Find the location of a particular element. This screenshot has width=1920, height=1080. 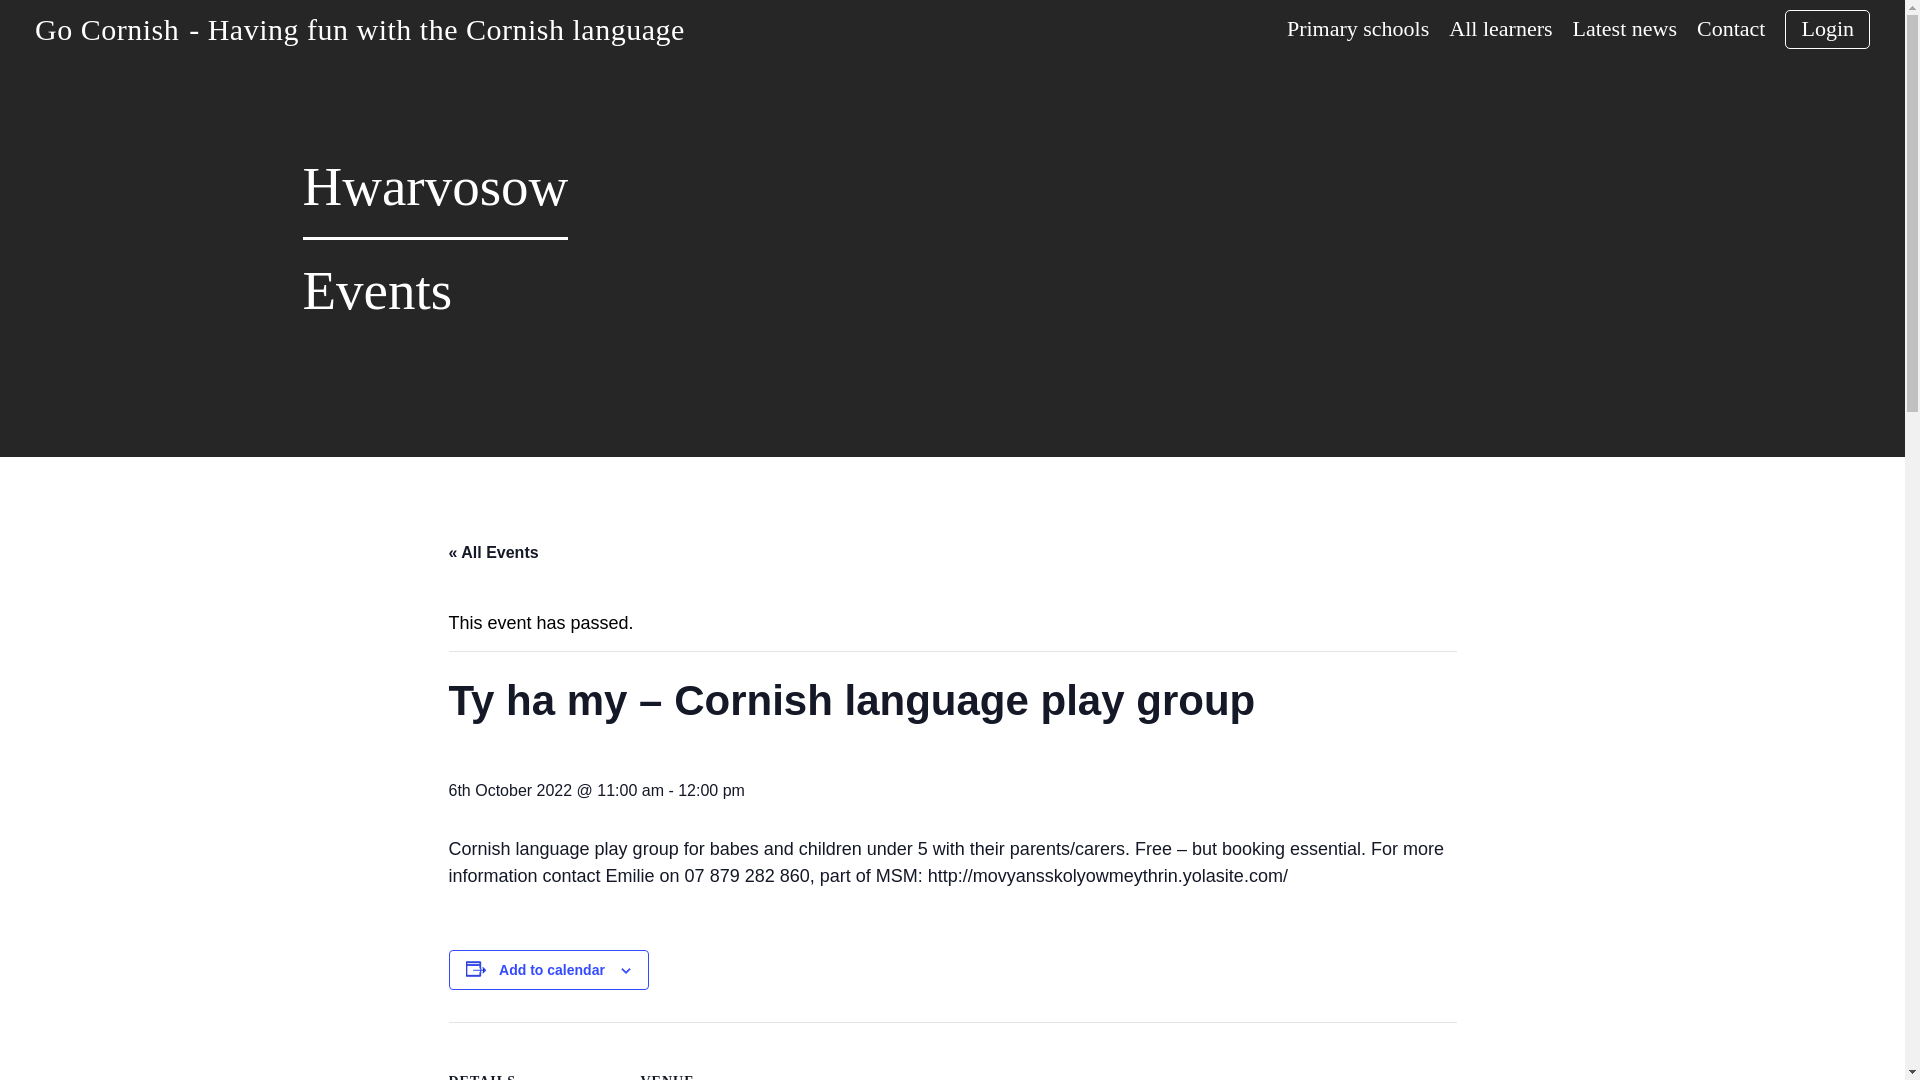

Latest news is located at coordinates (1624, 29).